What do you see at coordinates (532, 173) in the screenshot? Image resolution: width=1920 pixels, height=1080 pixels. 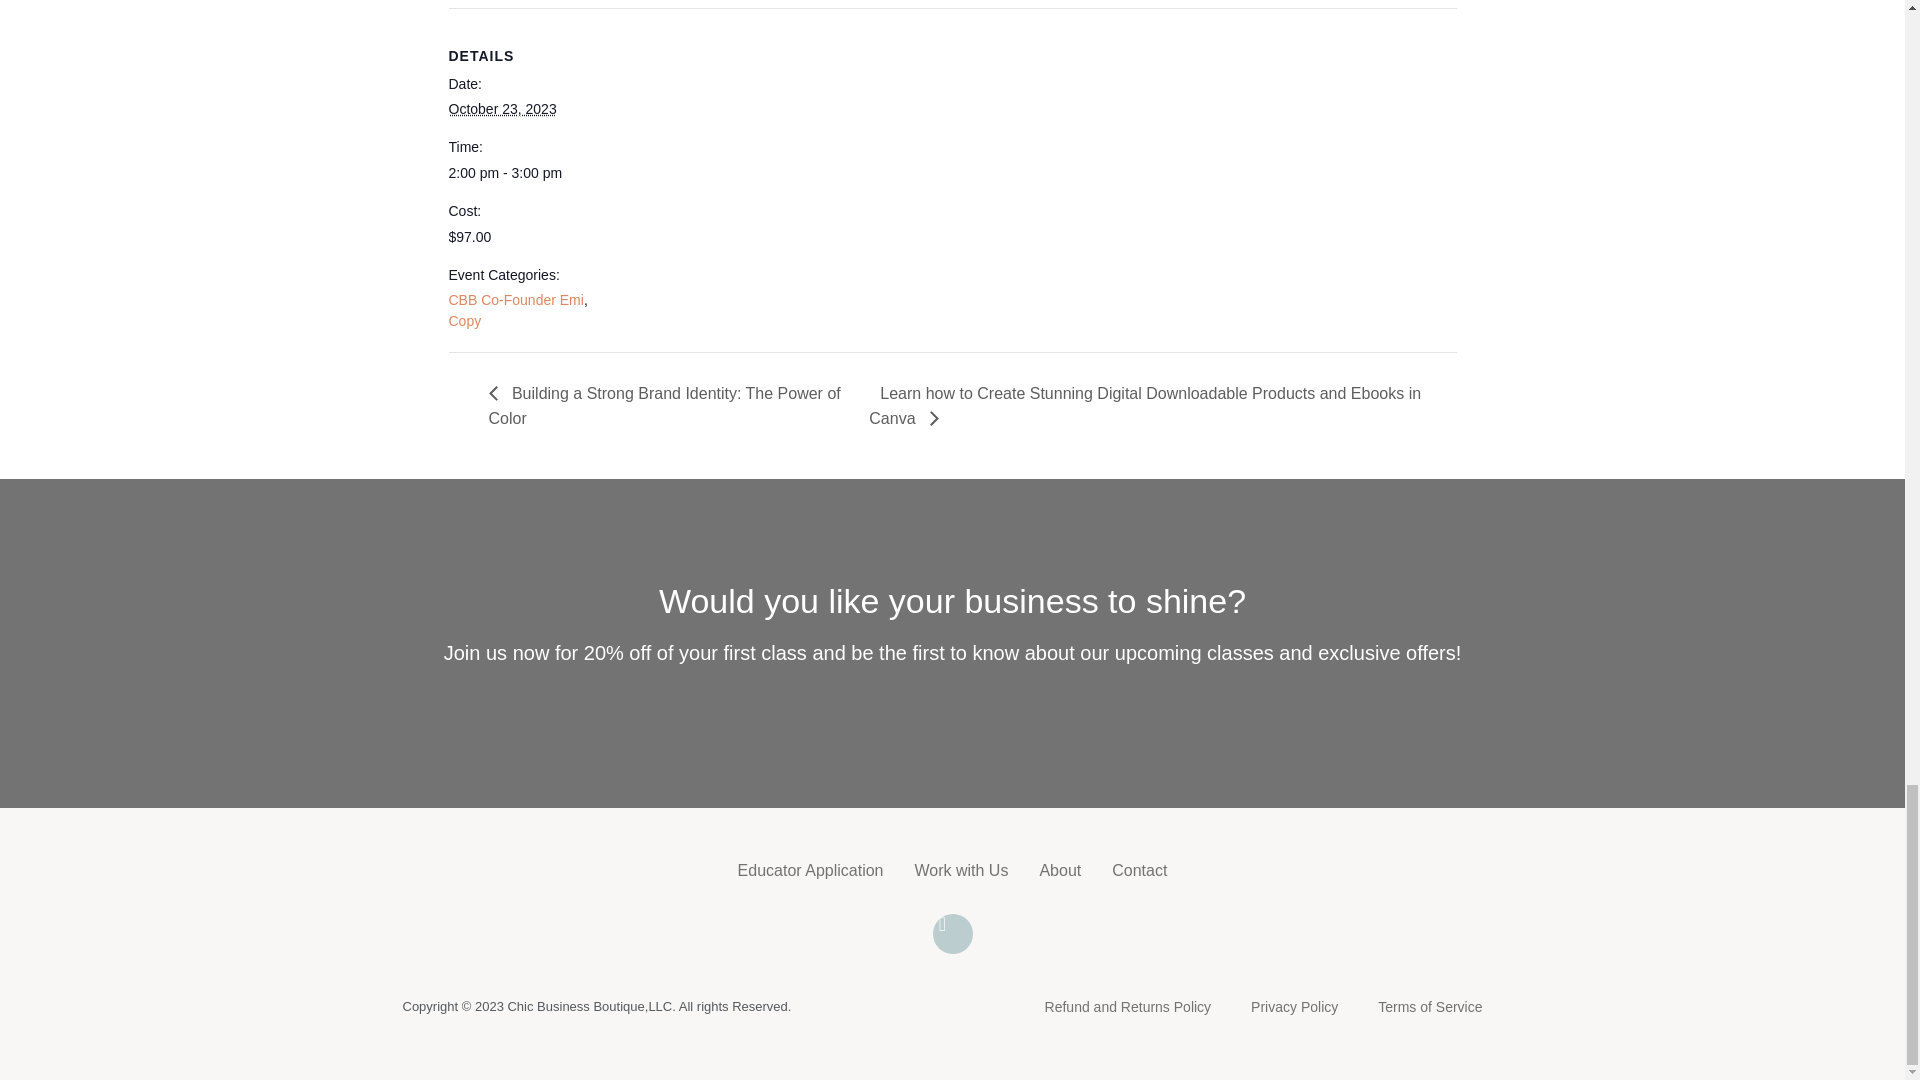 I see `2023-10-23` at bounding box center [532, 173].